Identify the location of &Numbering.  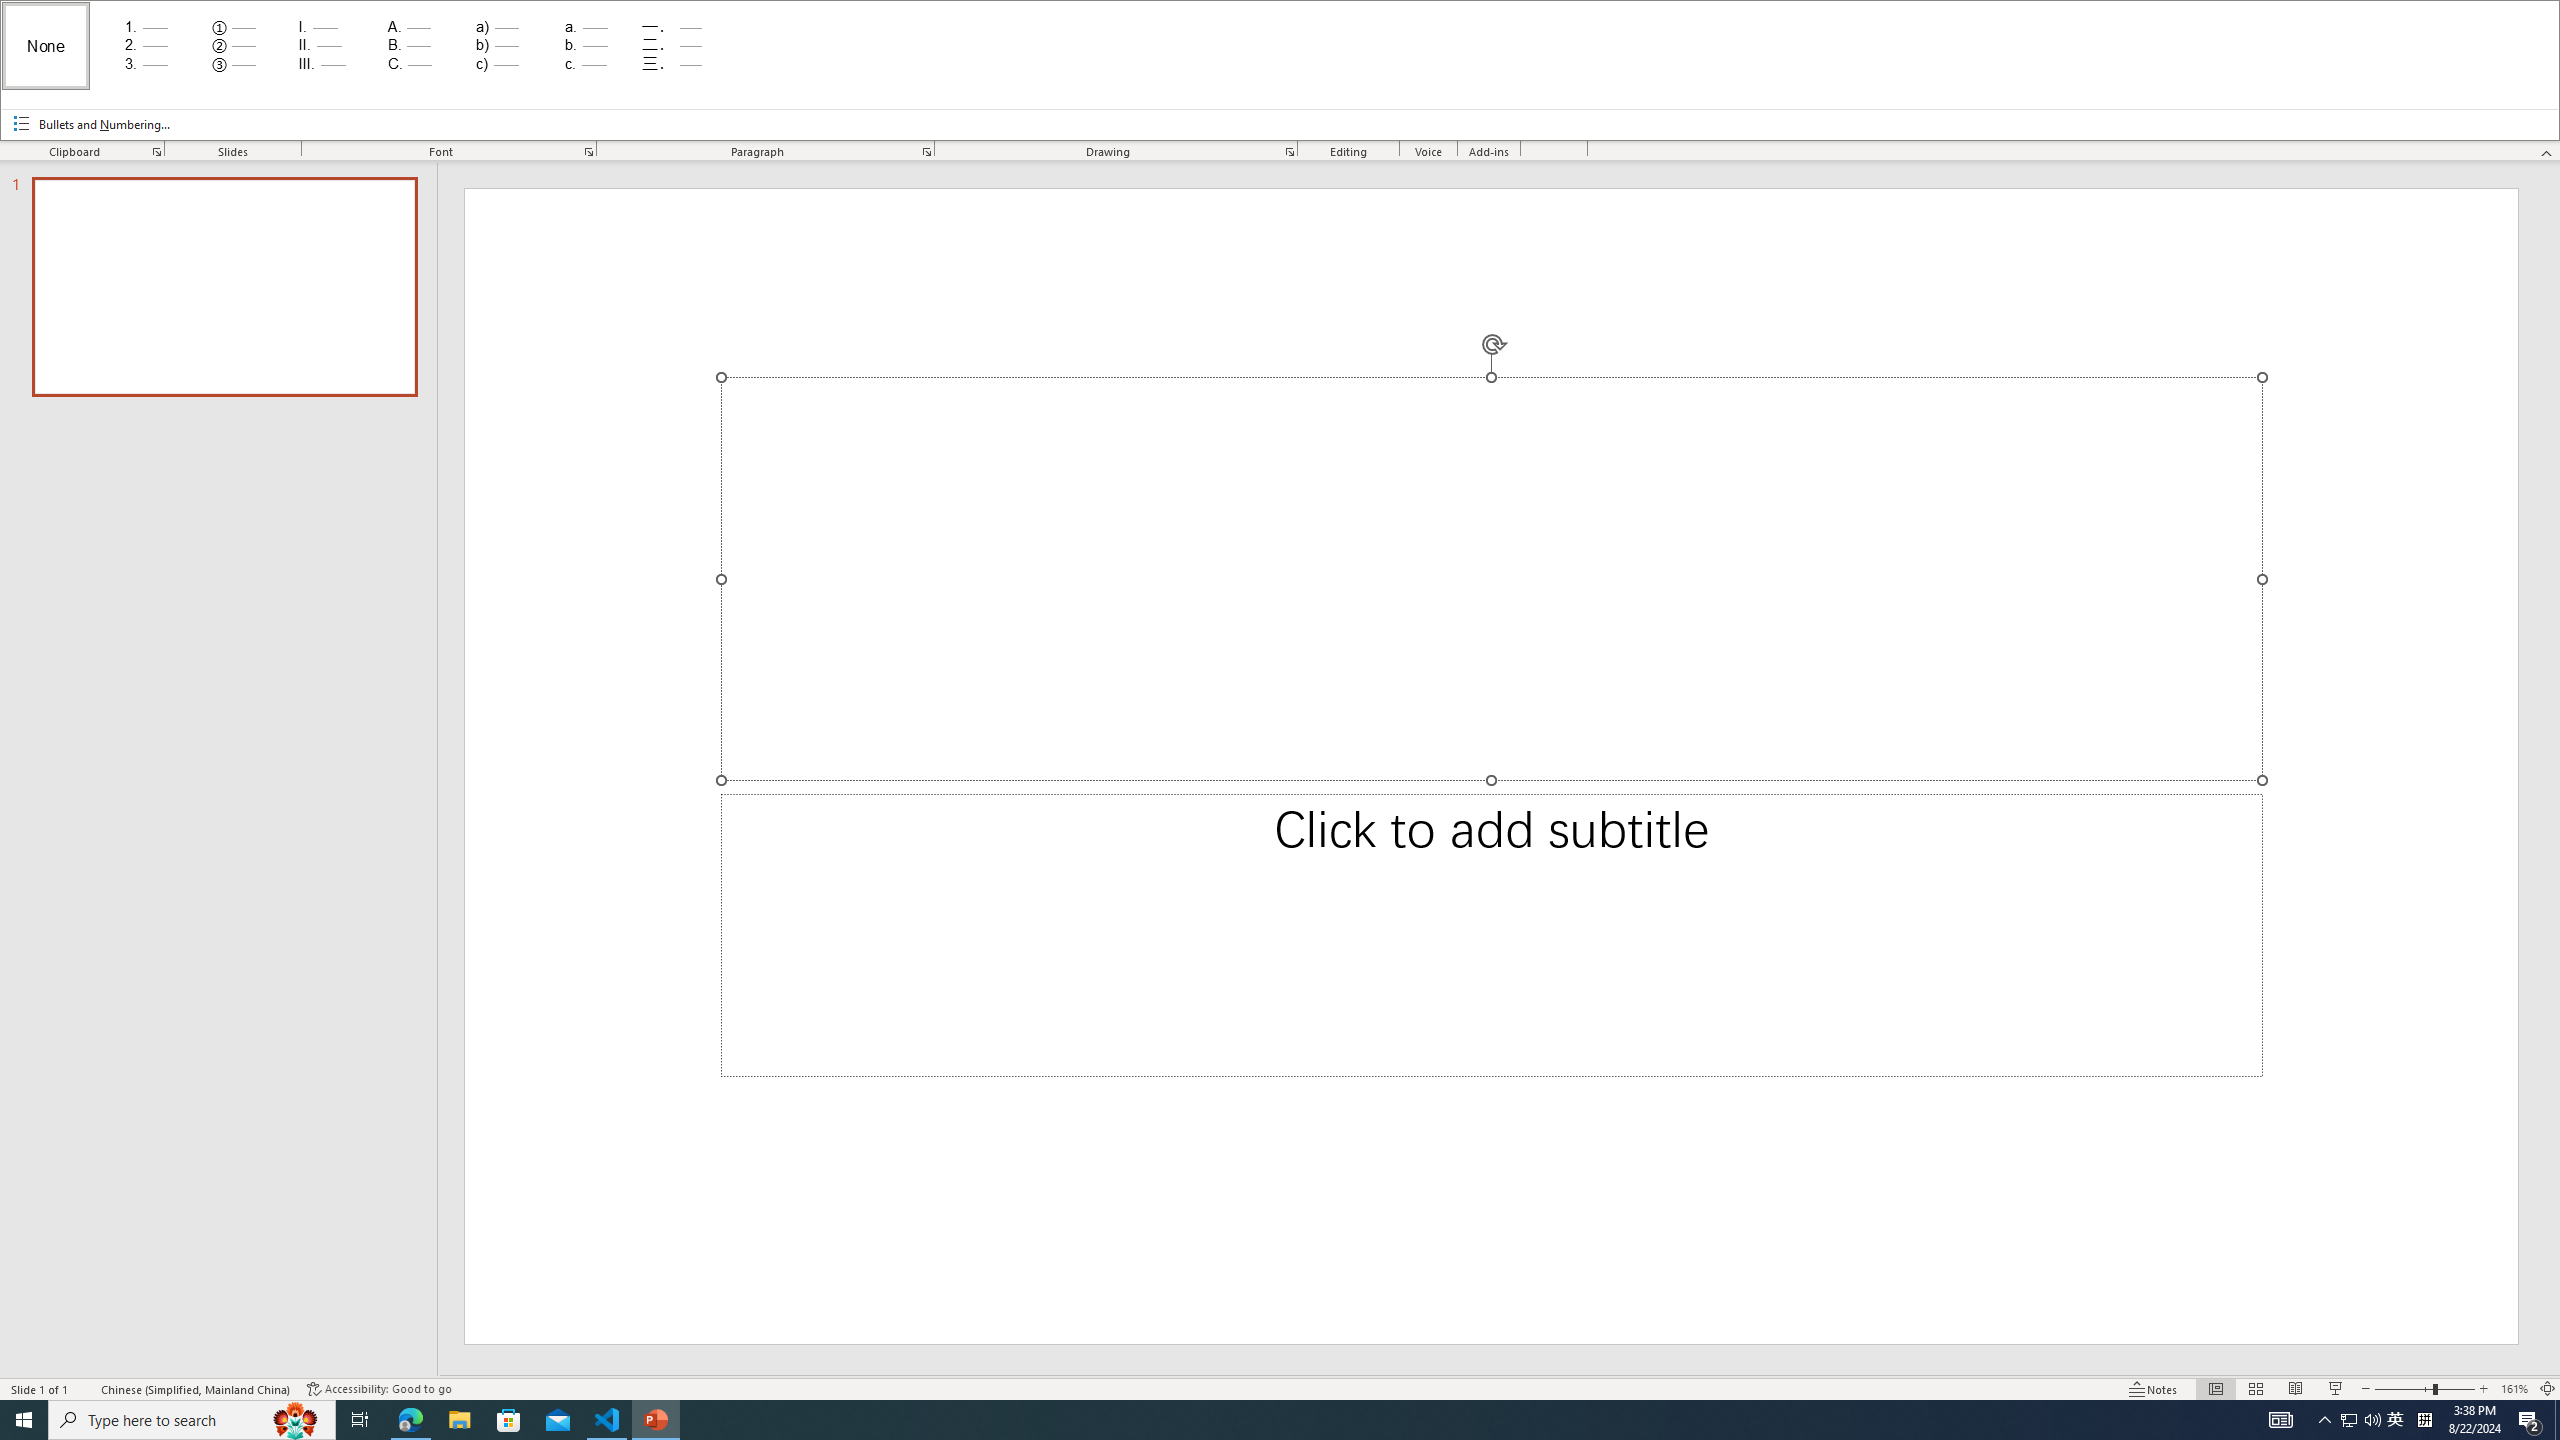
(1280, 70).